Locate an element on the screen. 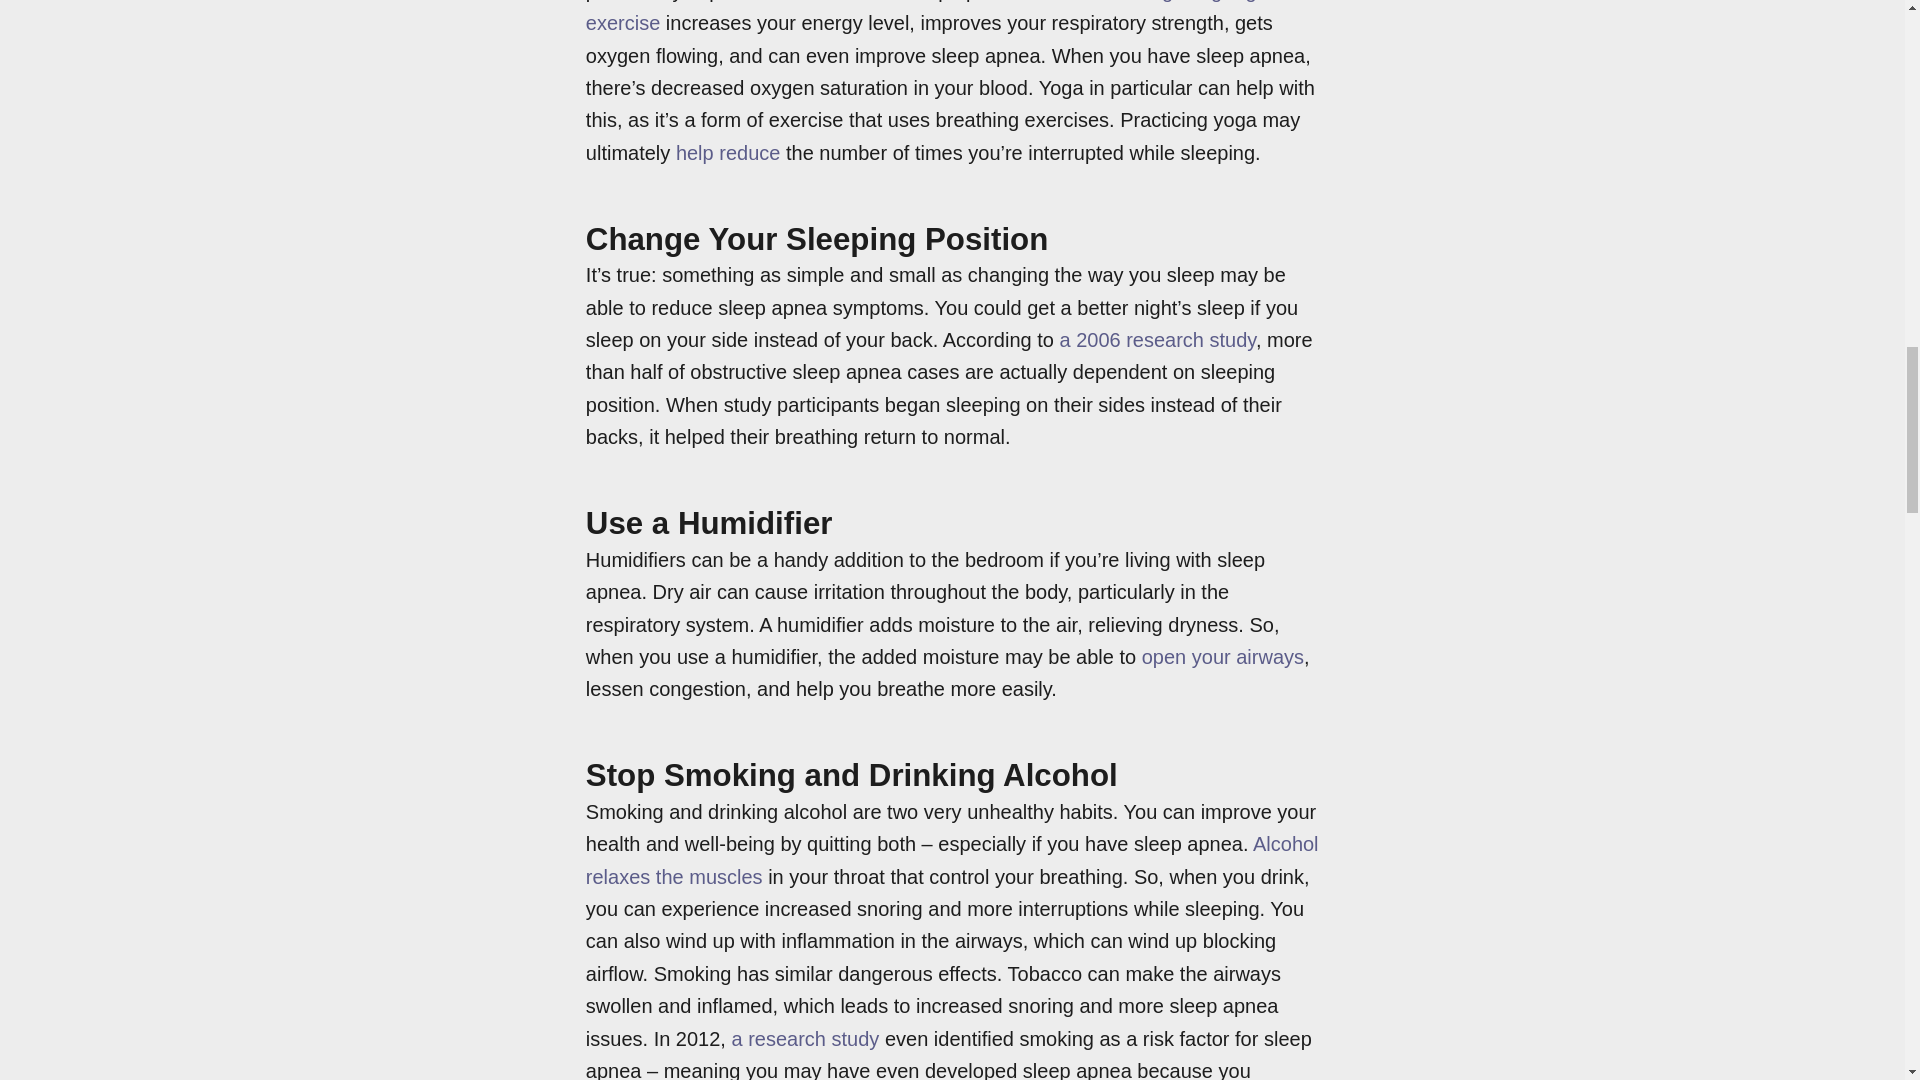 This screenshot has width=1920, height=1080. a research study is located at coordinates (802, 1038).